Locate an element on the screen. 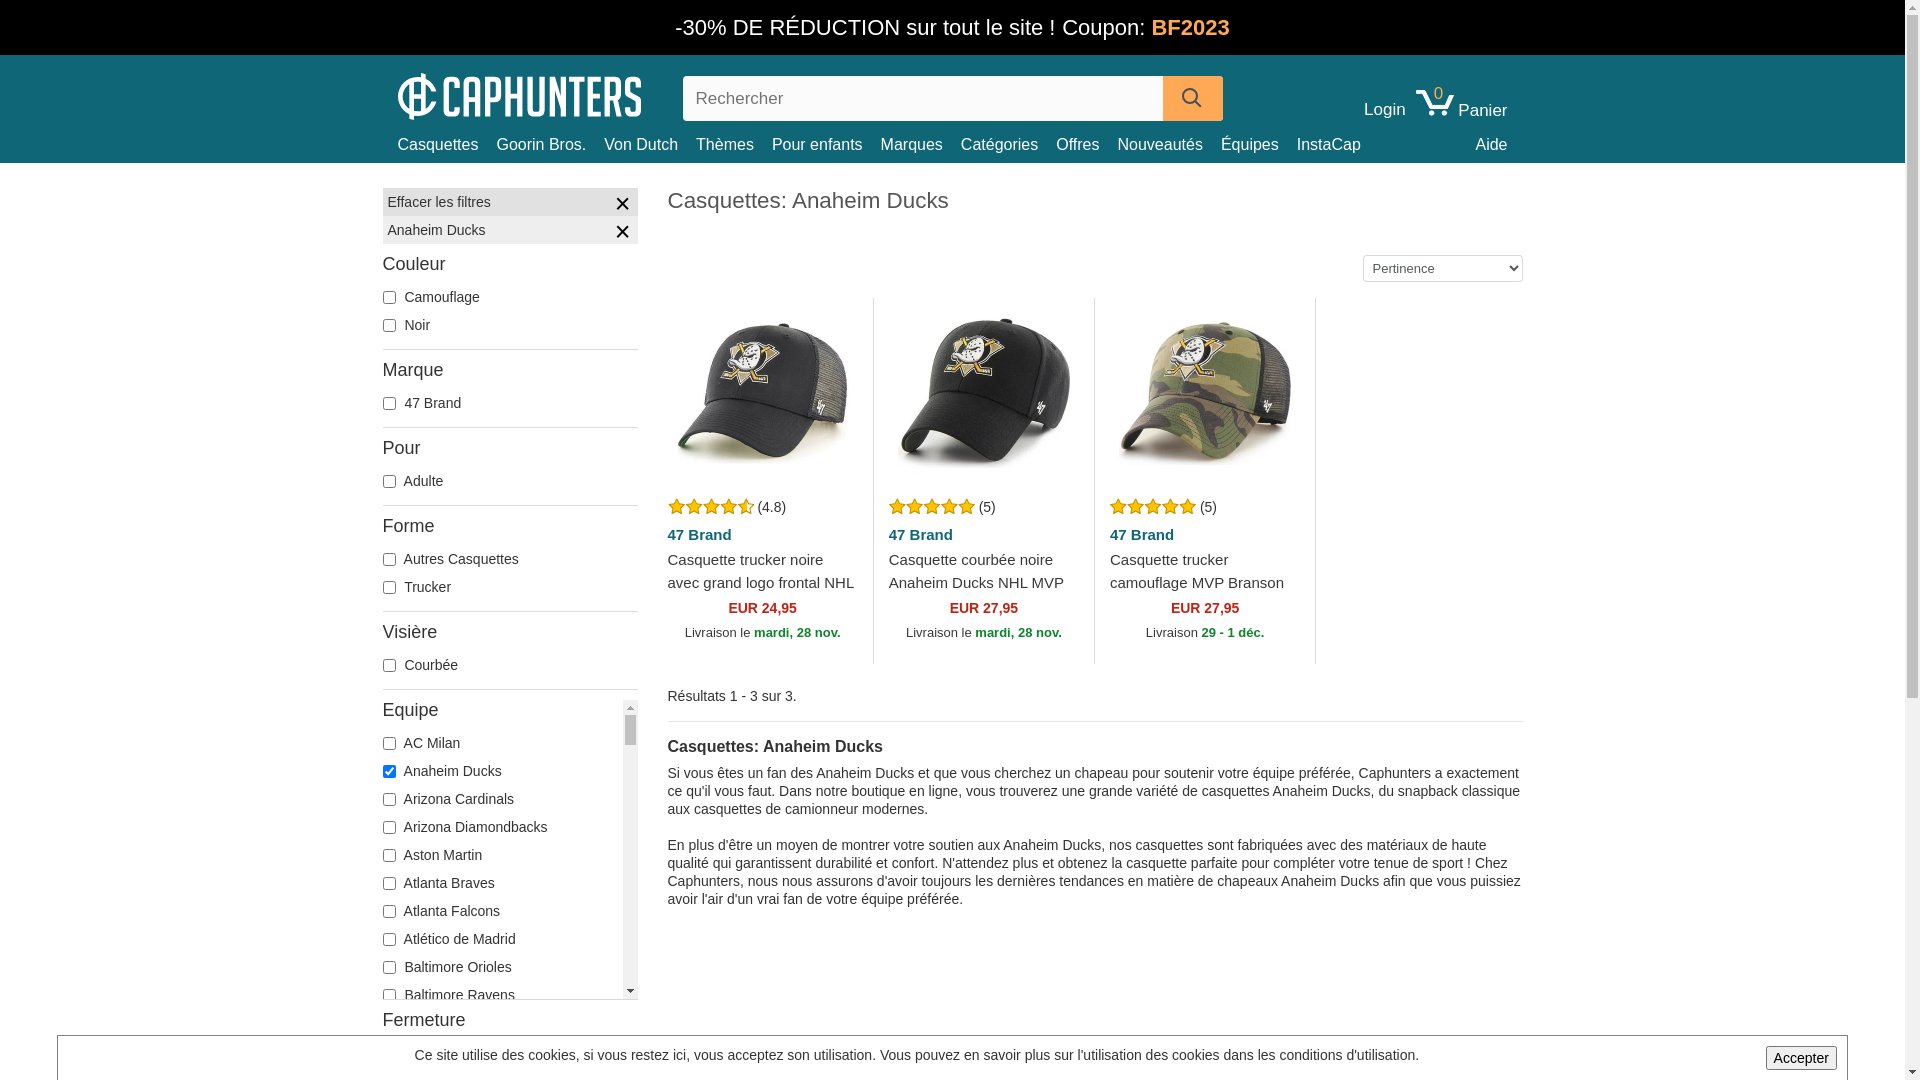 The height and width of the screenshot is (1080, 1920). Login is located at coordinates (1385, 110).